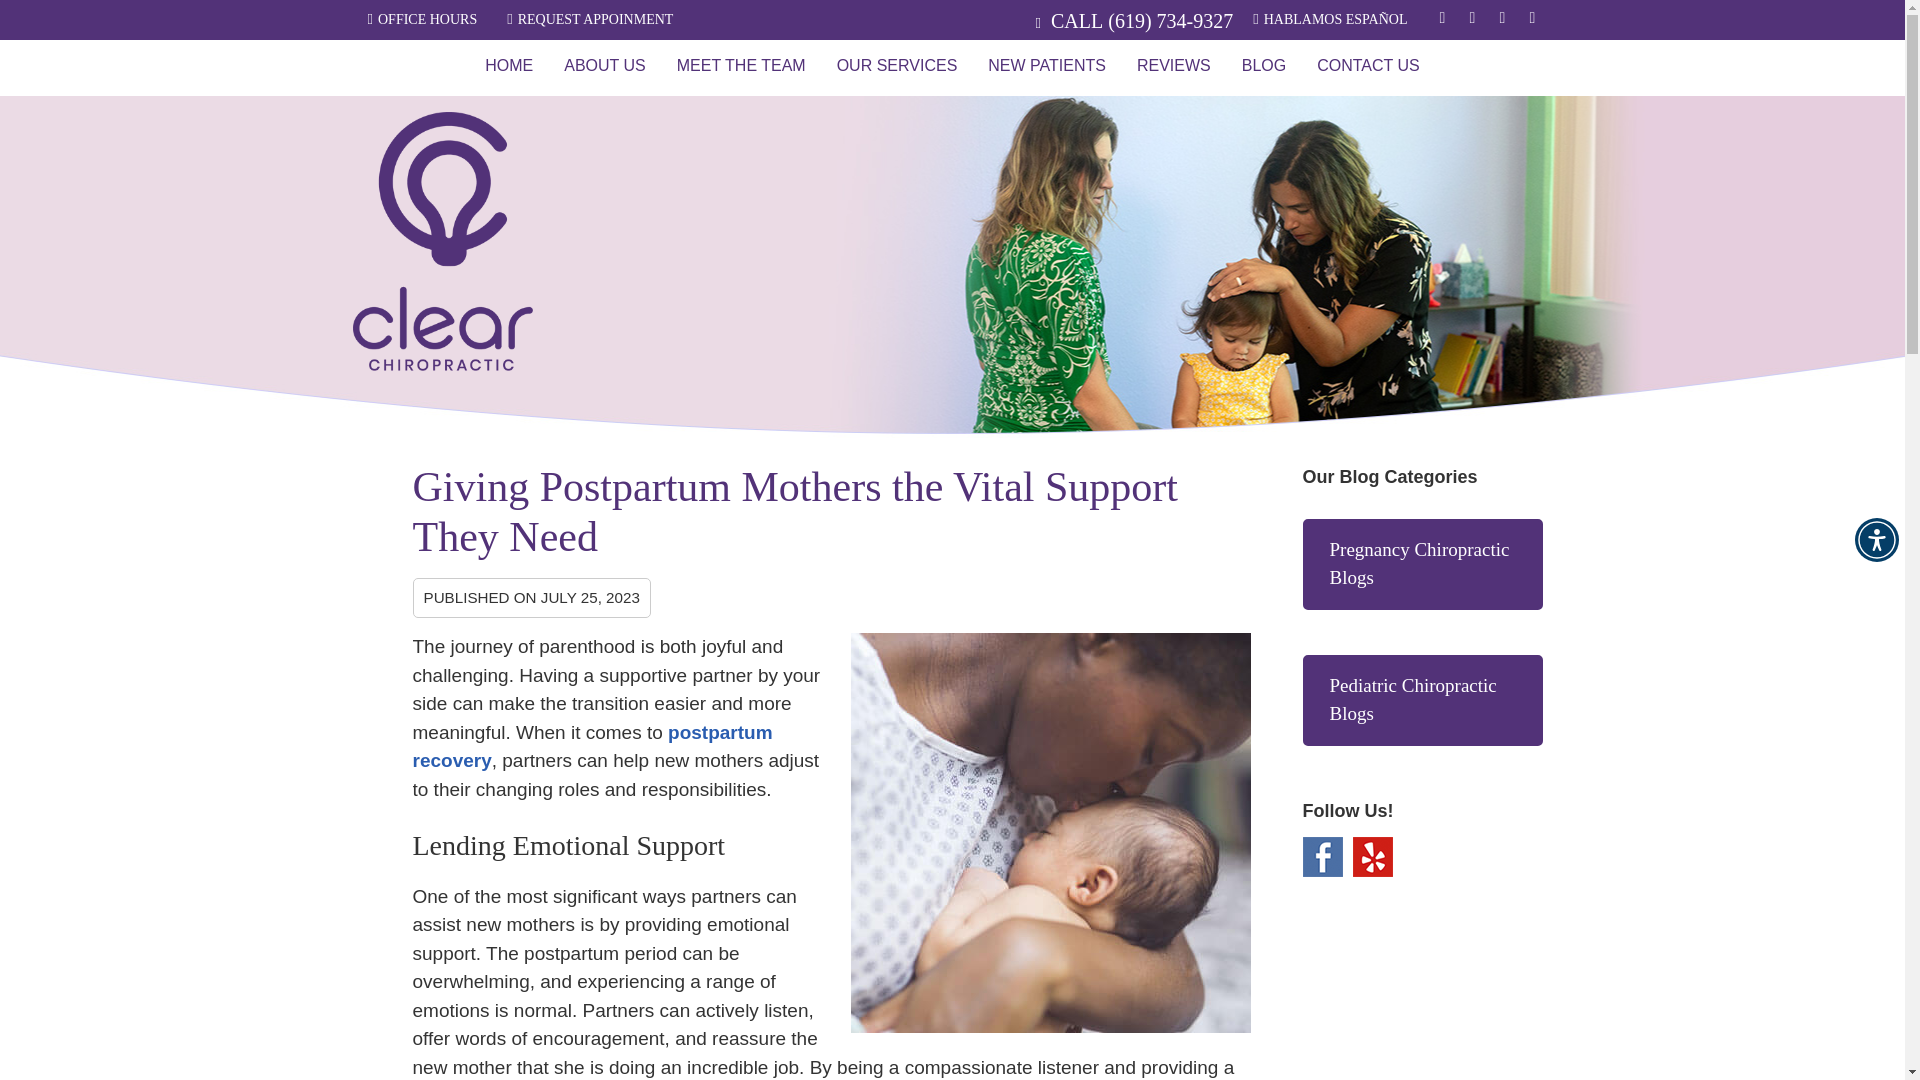 This screenshot has width=1920, height=1080. What do you see at coordinates (897, 65) in the screenshot?
I see `OUR SERVICES` at bounding box center [897, 65].